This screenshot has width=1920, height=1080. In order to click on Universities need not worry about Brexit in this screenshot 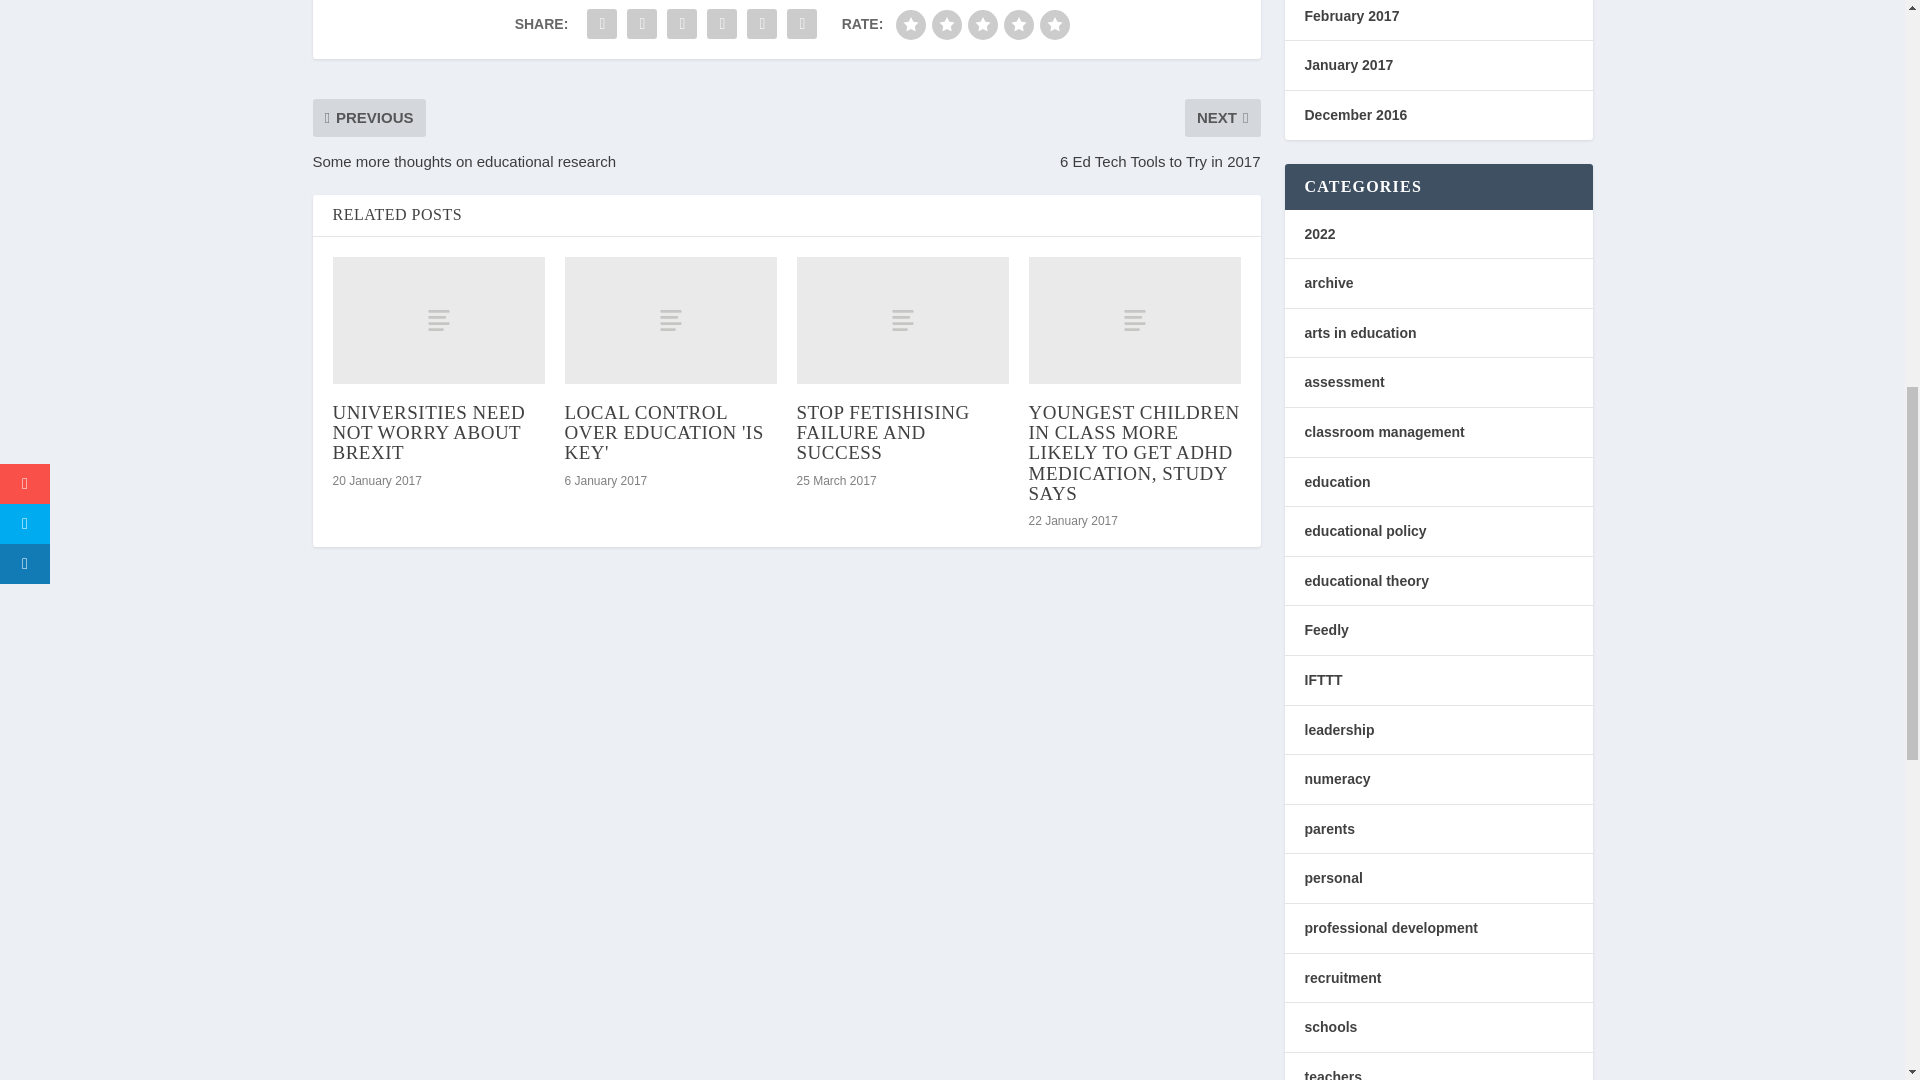, I will do `click(438, 320)`.